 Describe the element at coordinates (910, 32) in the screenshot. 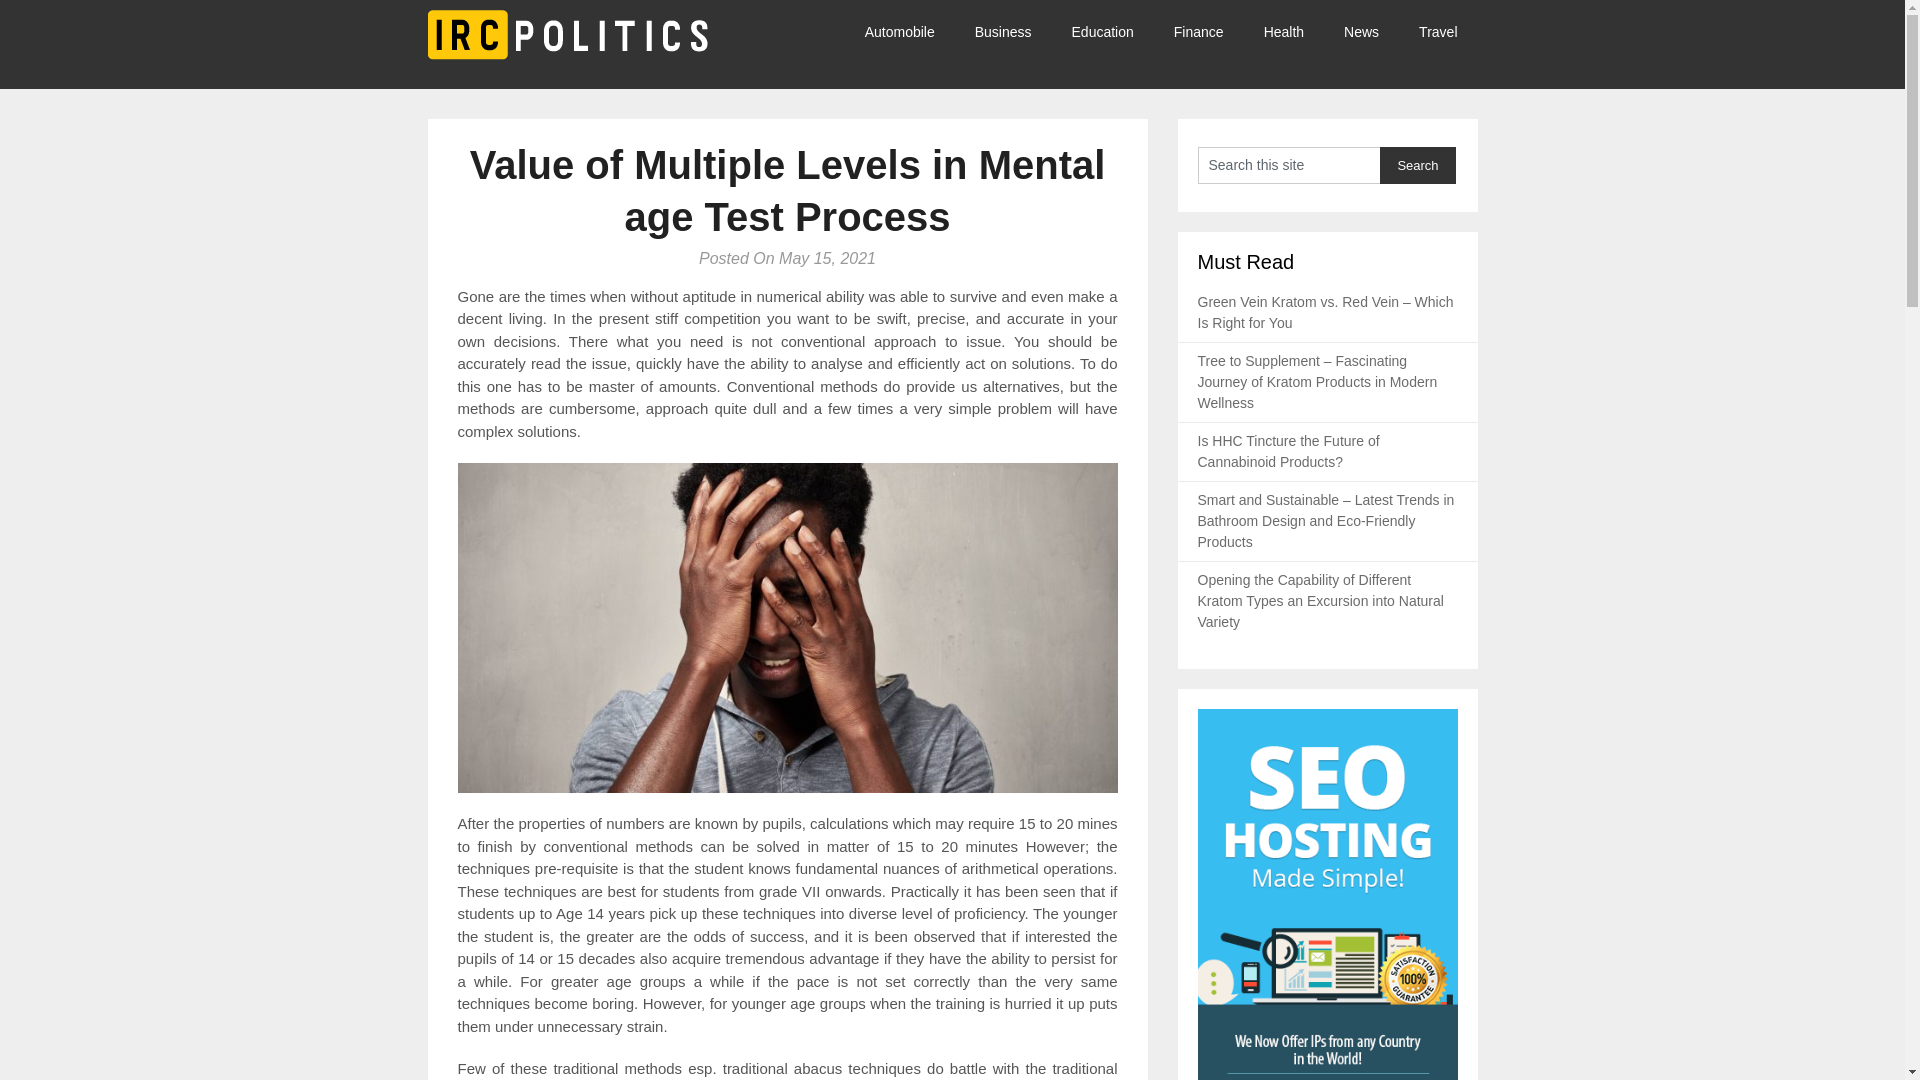

I see `Automobile` at that location.